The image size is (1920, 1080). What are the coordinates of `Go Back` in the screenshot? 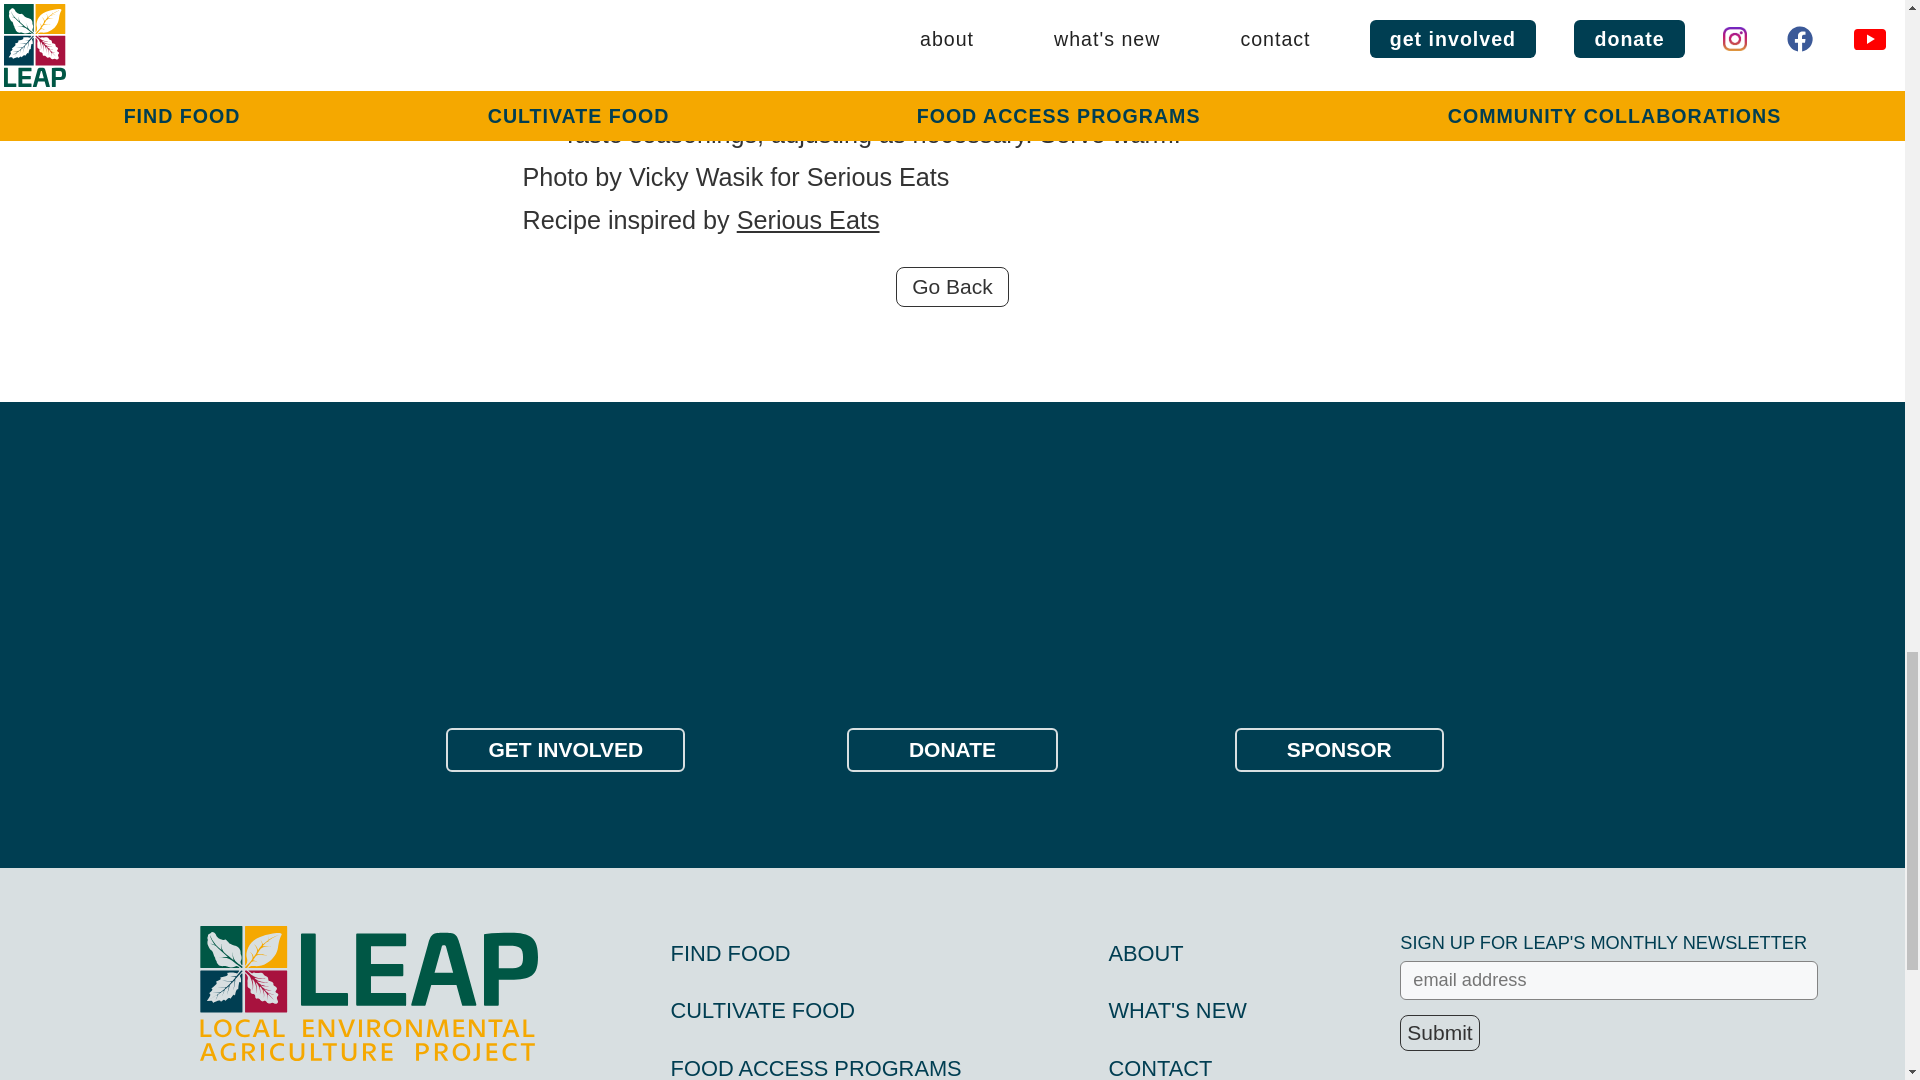 It's located at (952, 286).